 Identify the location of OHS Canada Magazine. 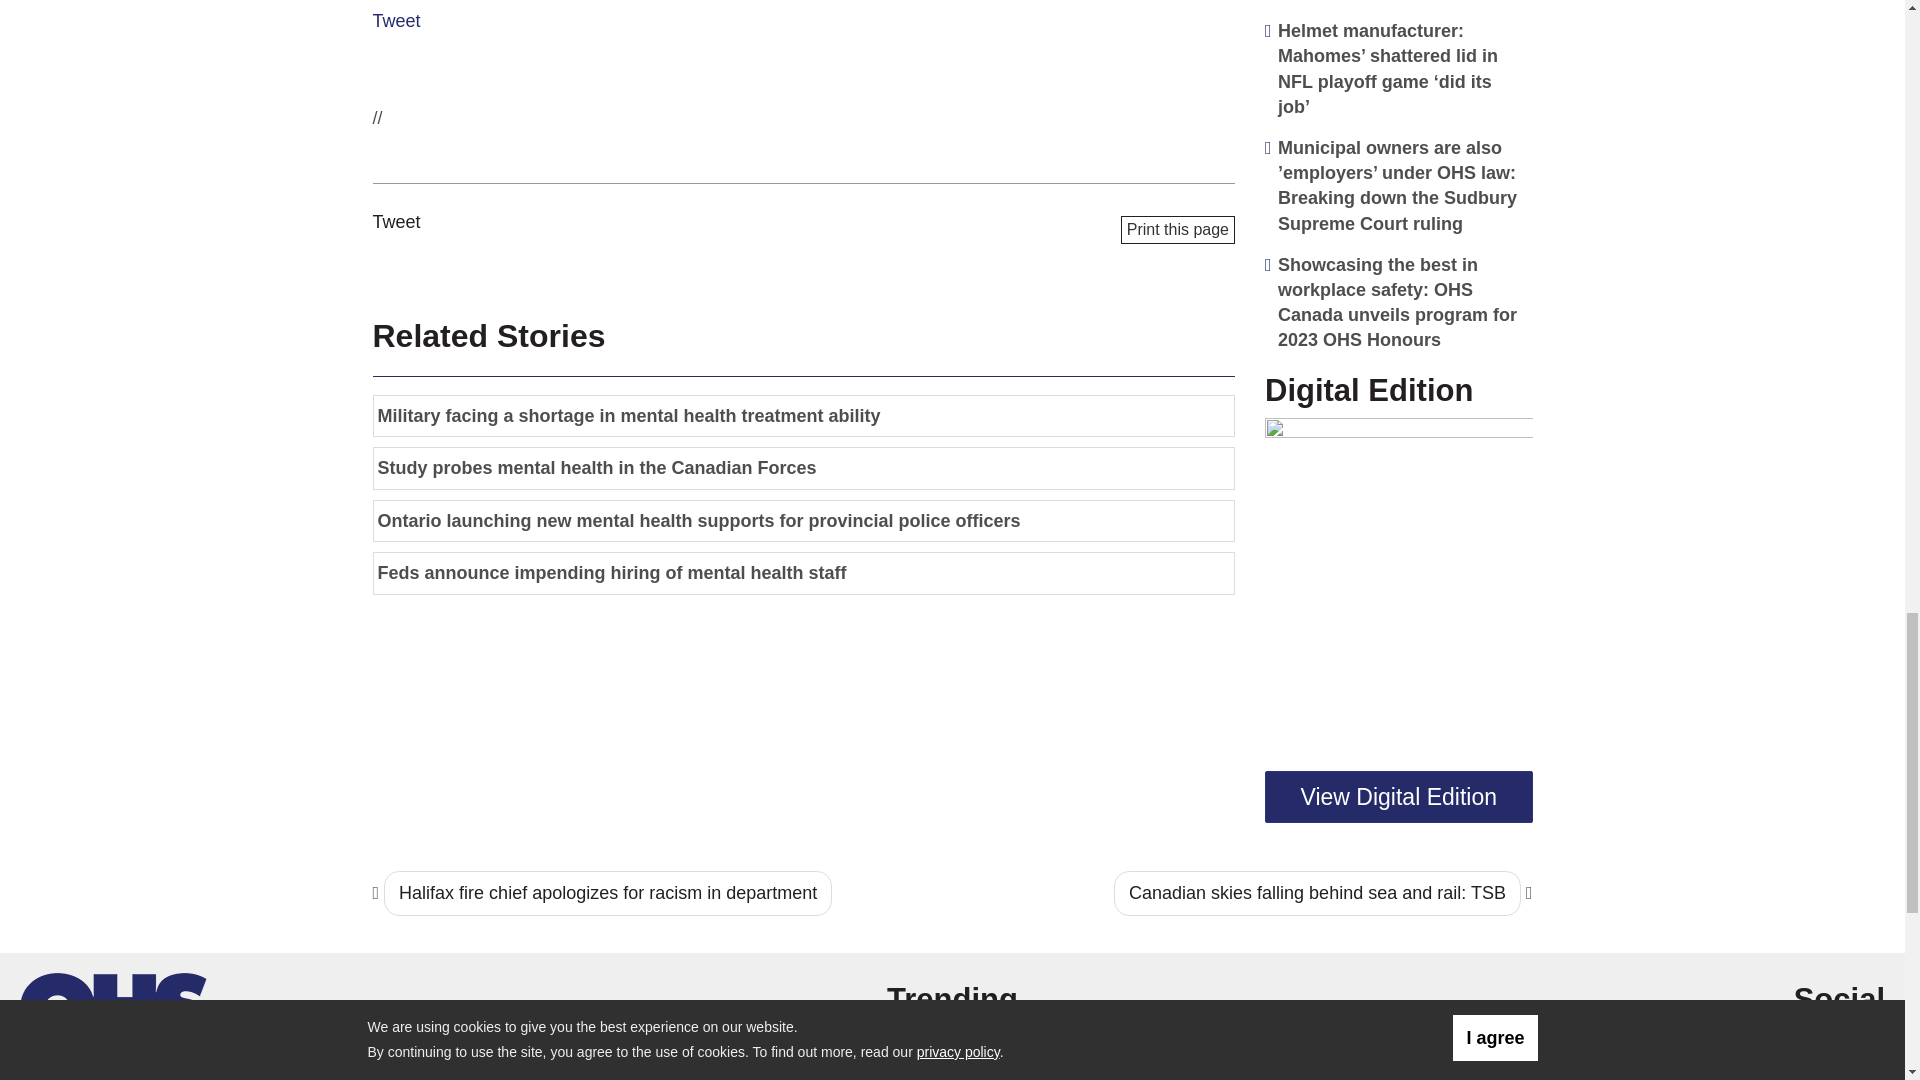
(114, 1006).